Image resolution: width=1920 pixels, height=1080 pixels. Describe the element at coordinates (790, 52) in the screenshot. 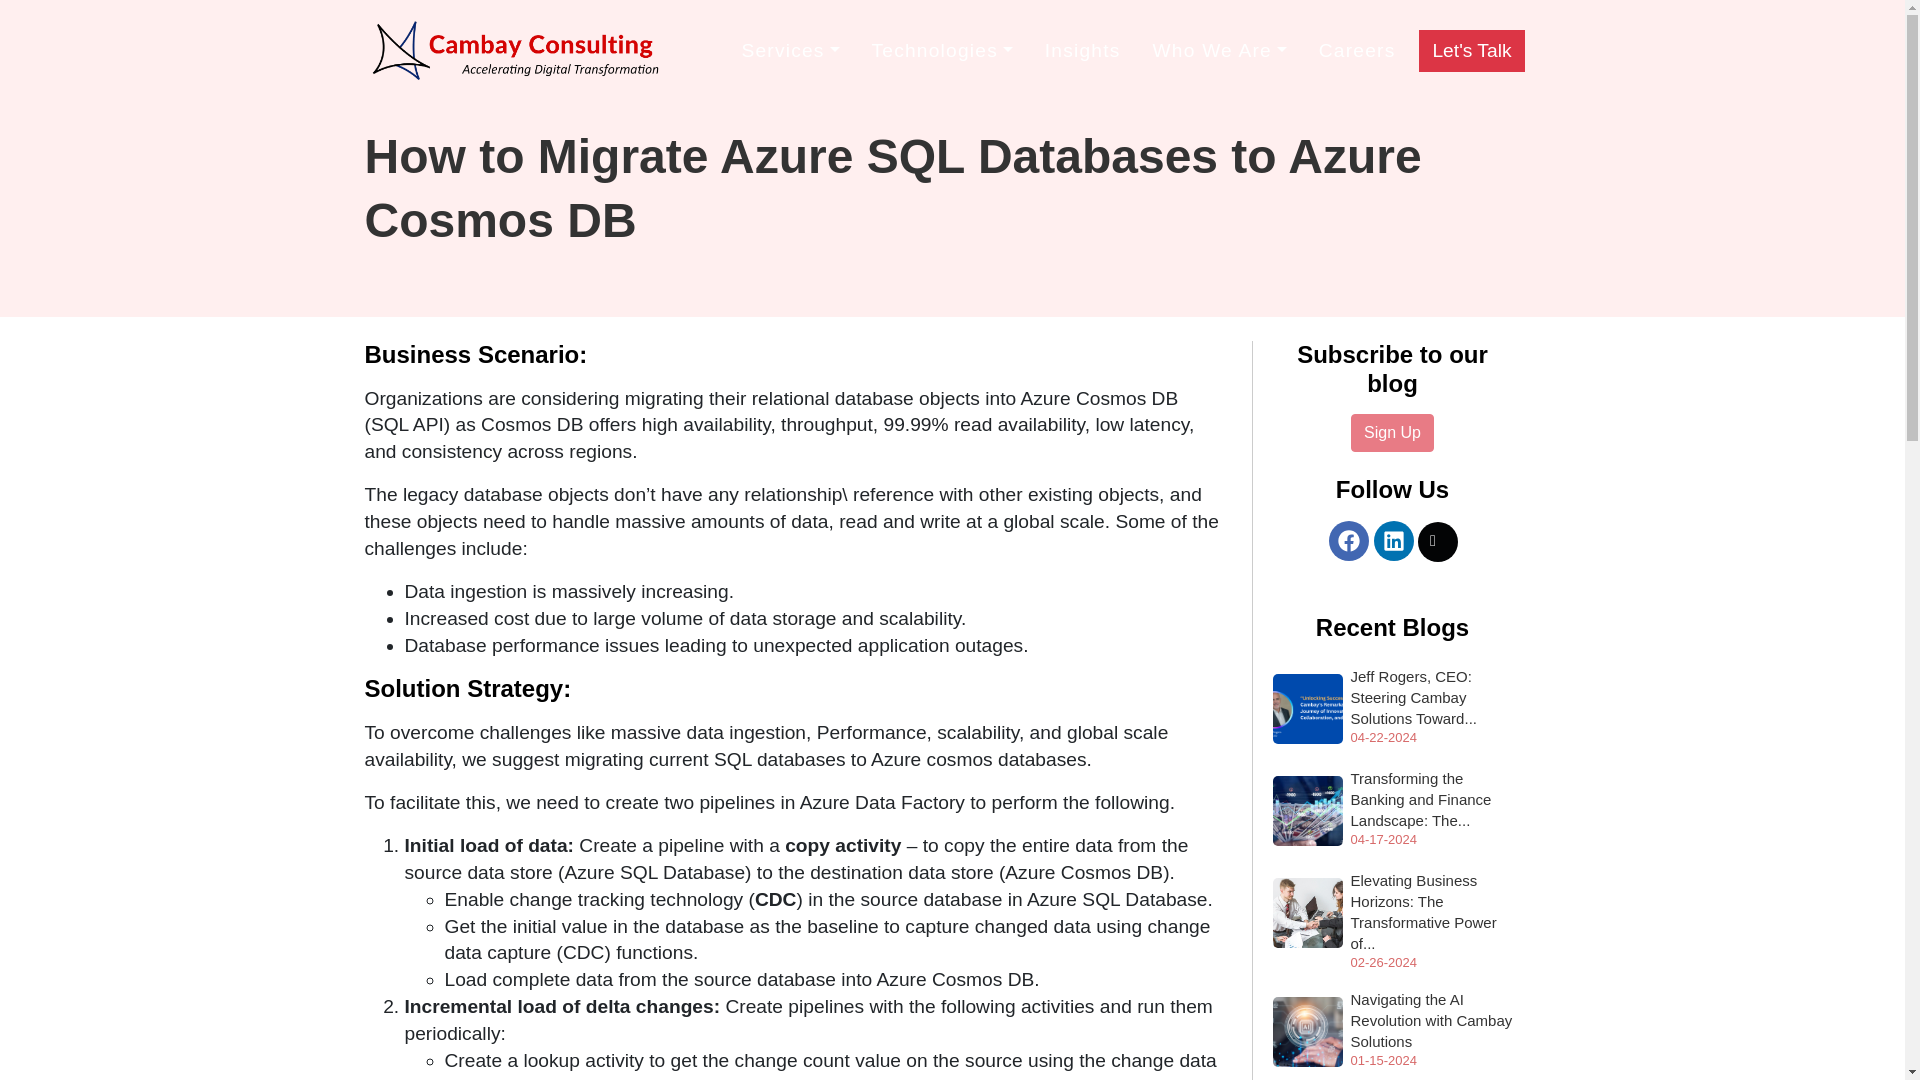

I see `Services` at that location.